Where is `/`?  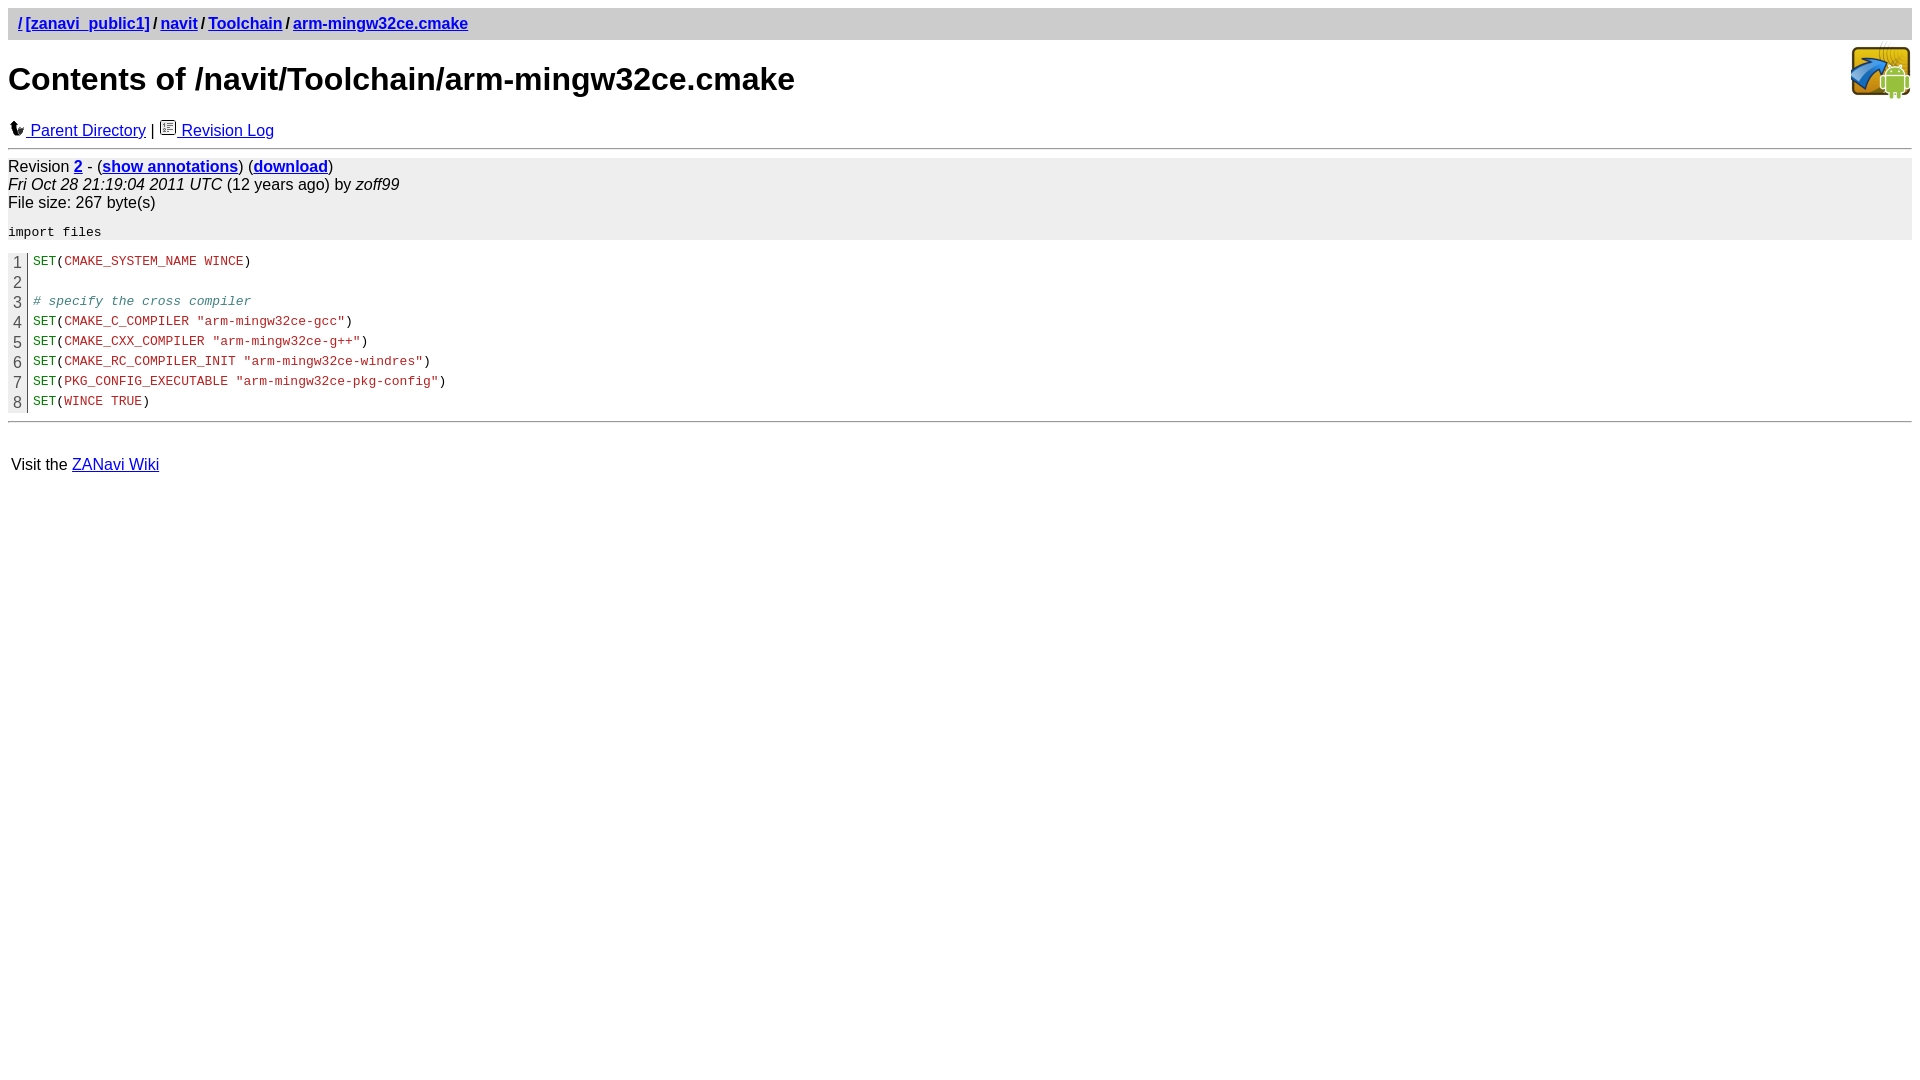
/ is located at coordinates (20, 24).